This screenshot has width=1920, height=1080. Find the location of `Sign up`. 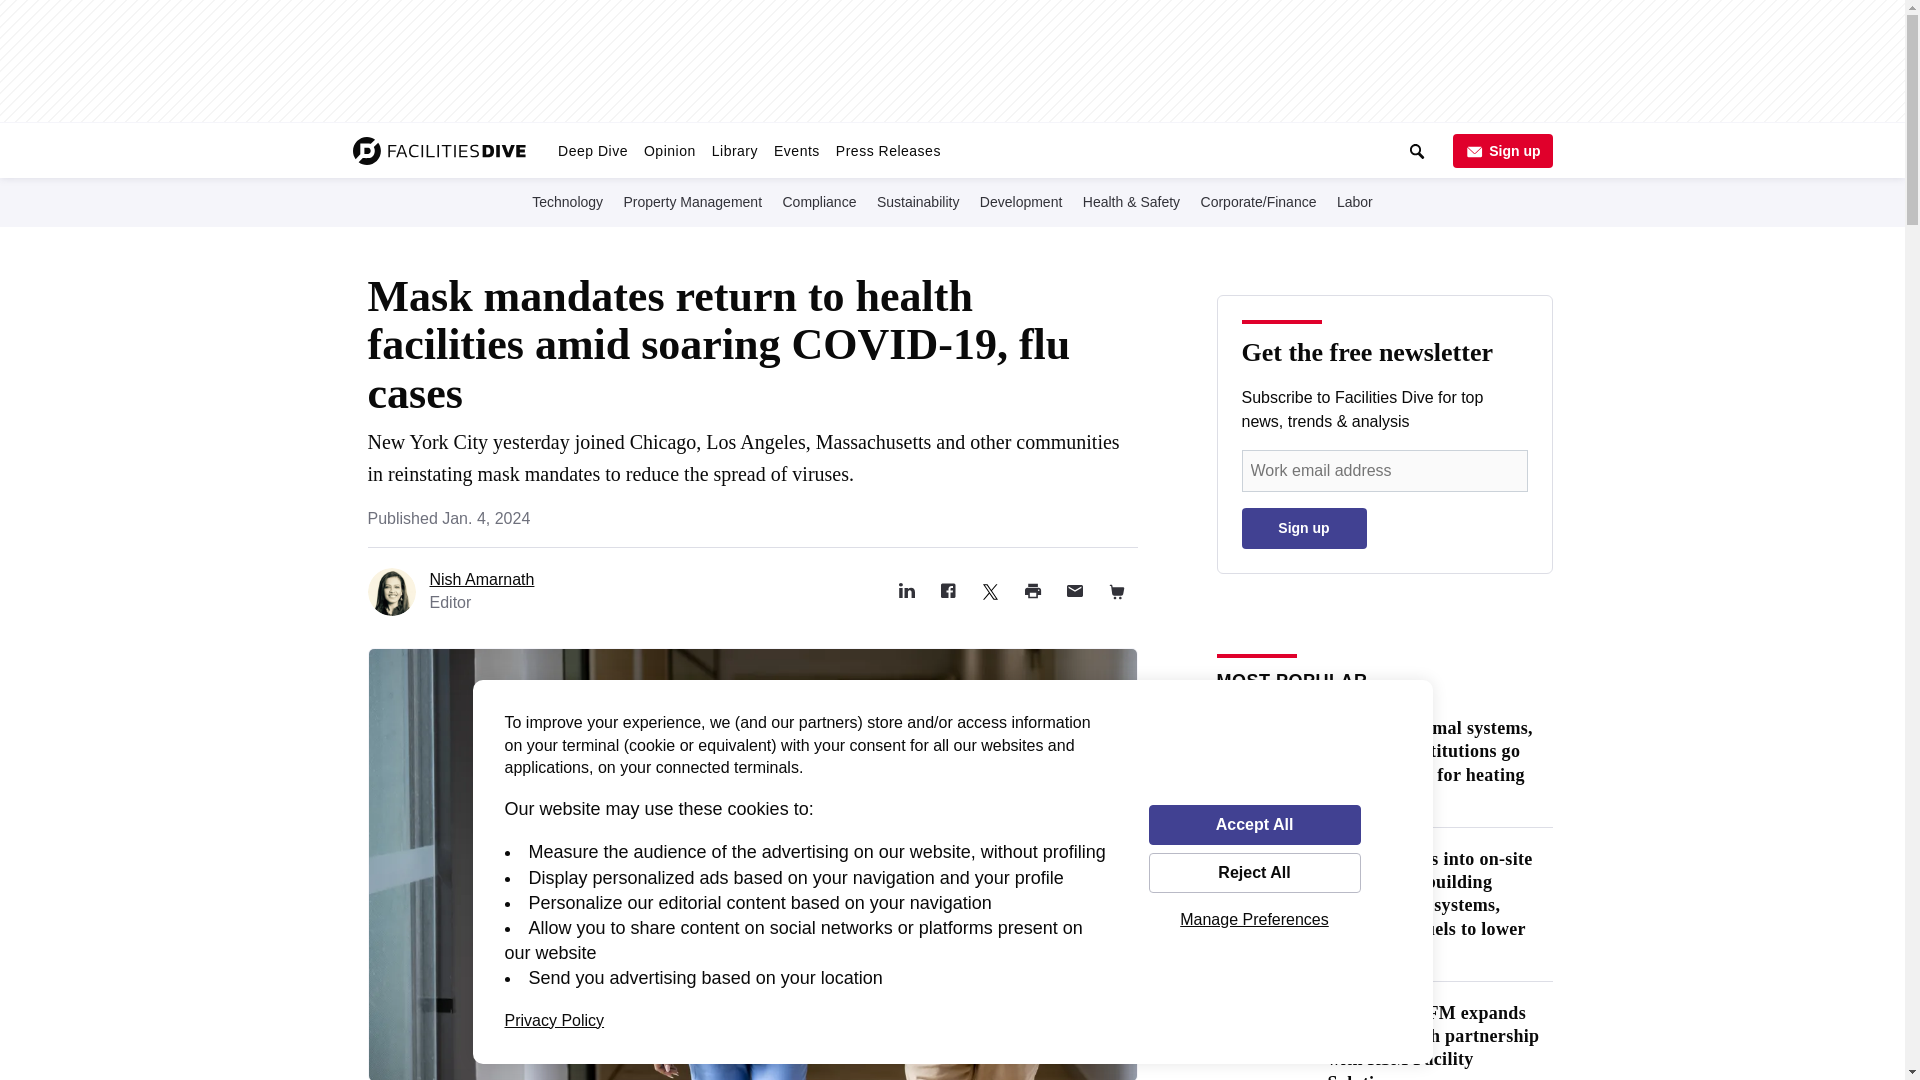

Sign up is located at coordinates (1501, 150).